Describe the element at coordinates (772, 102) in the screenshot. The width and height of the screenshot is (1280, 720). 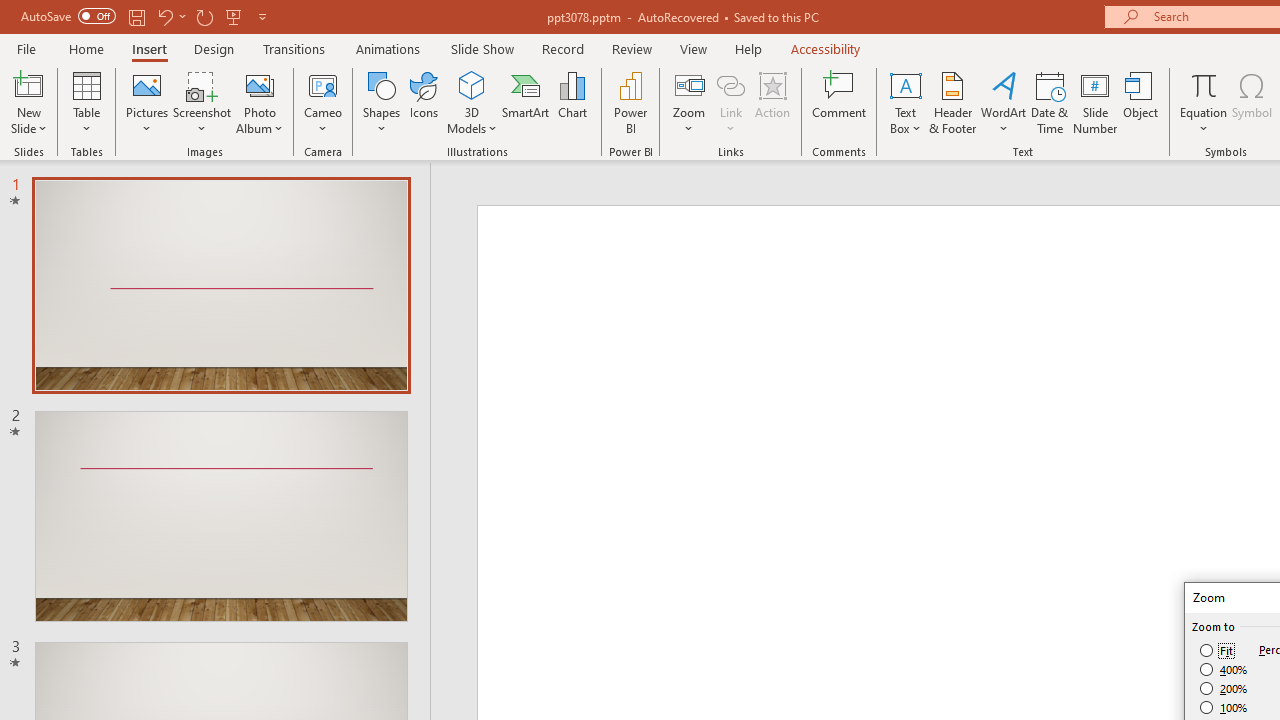
I see `Action` at that location.